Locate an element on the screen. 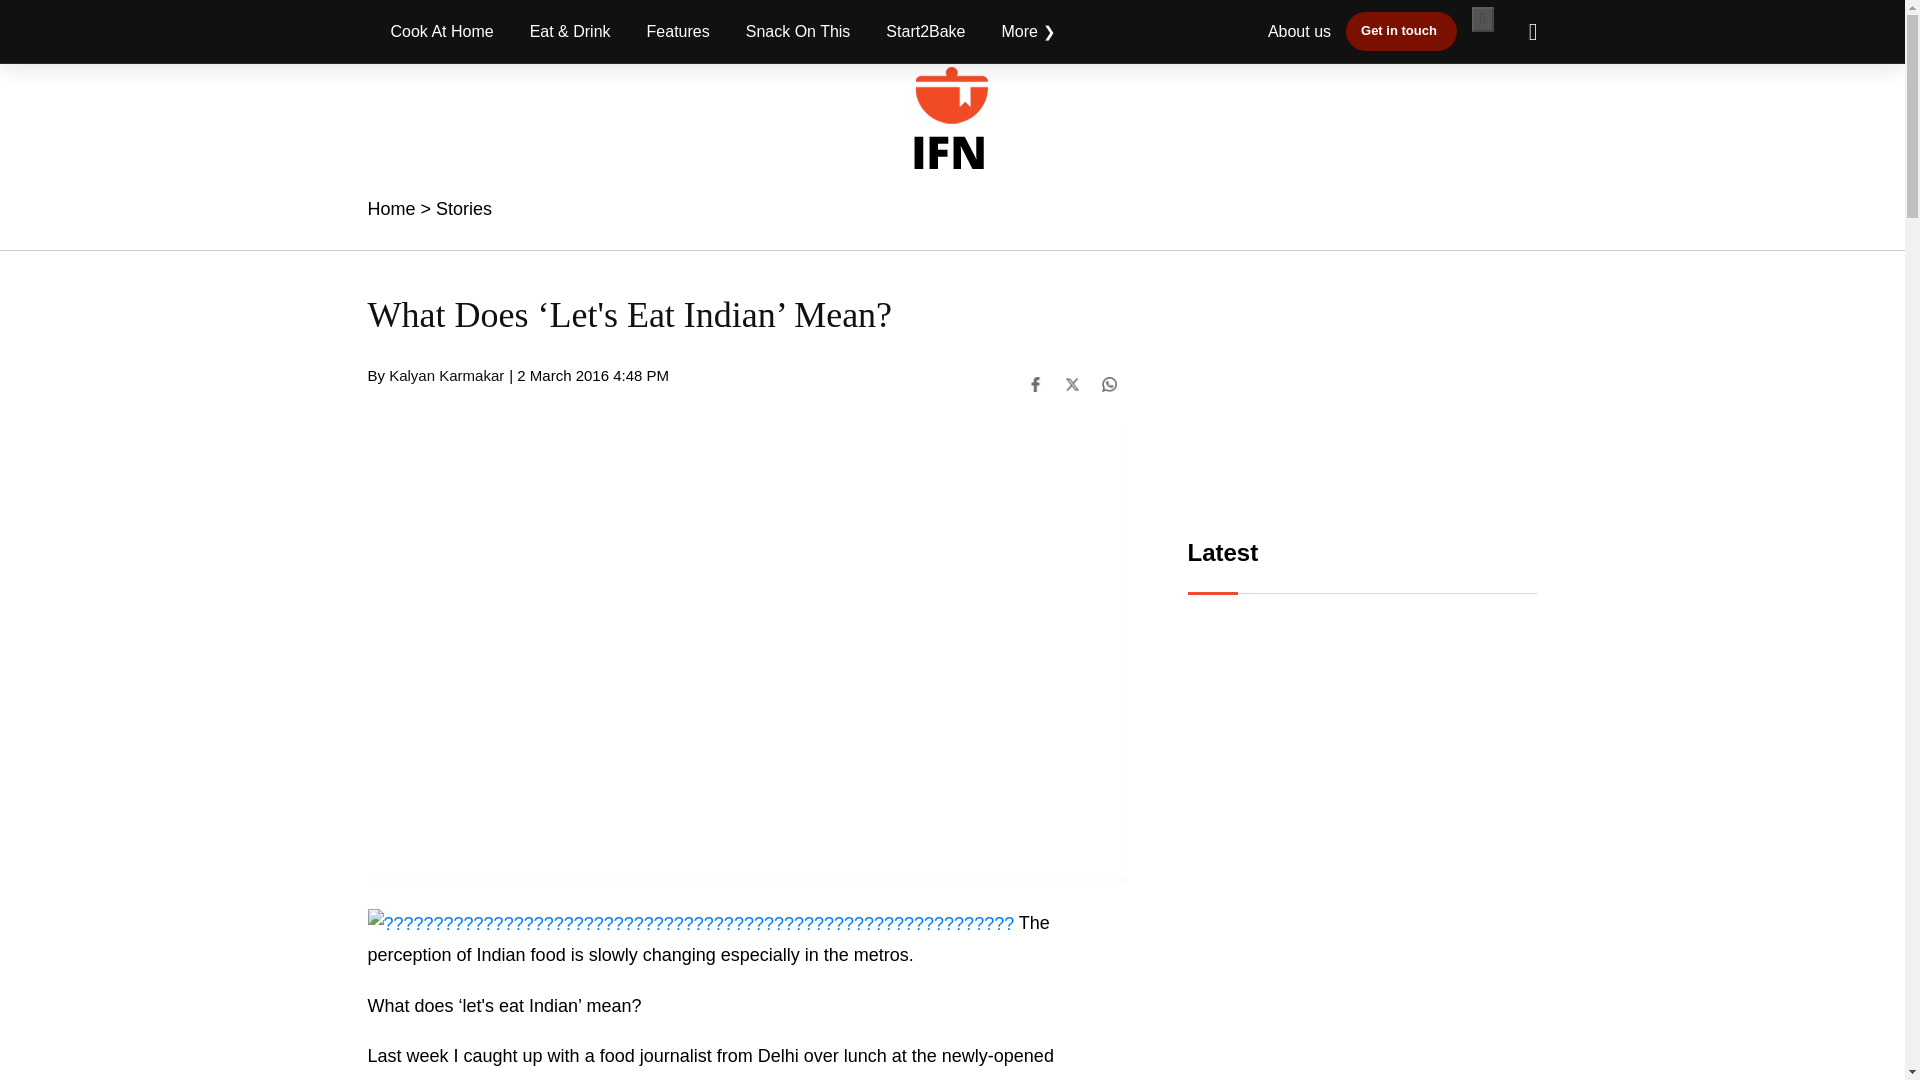 Image resolution: width=1920 pixels, height=1080 pixels. Search is located at coordinates (1523, 32).